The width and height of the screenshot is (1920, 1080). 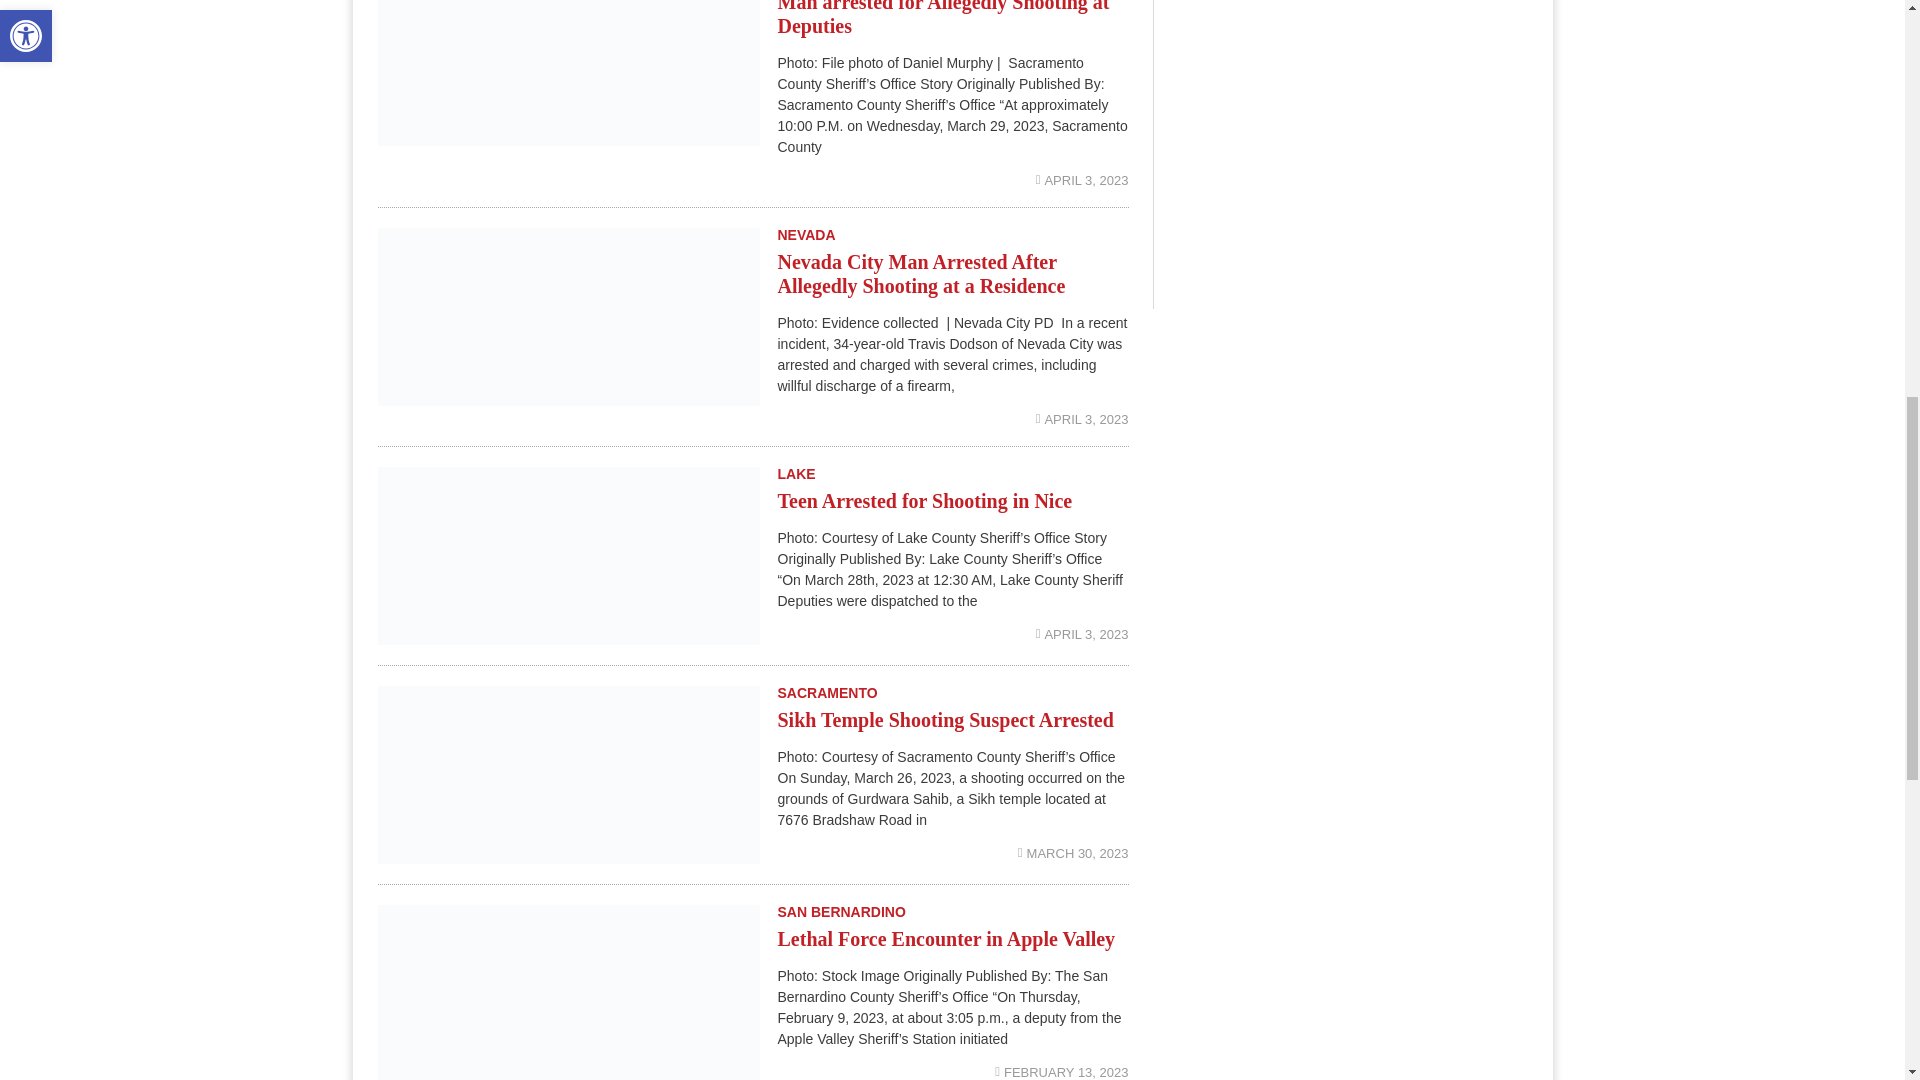 What do you see at coordinates (1082, 418) in the screenshot?
I see `APRIL 3, 2023` at bounding box center [1082, 418].